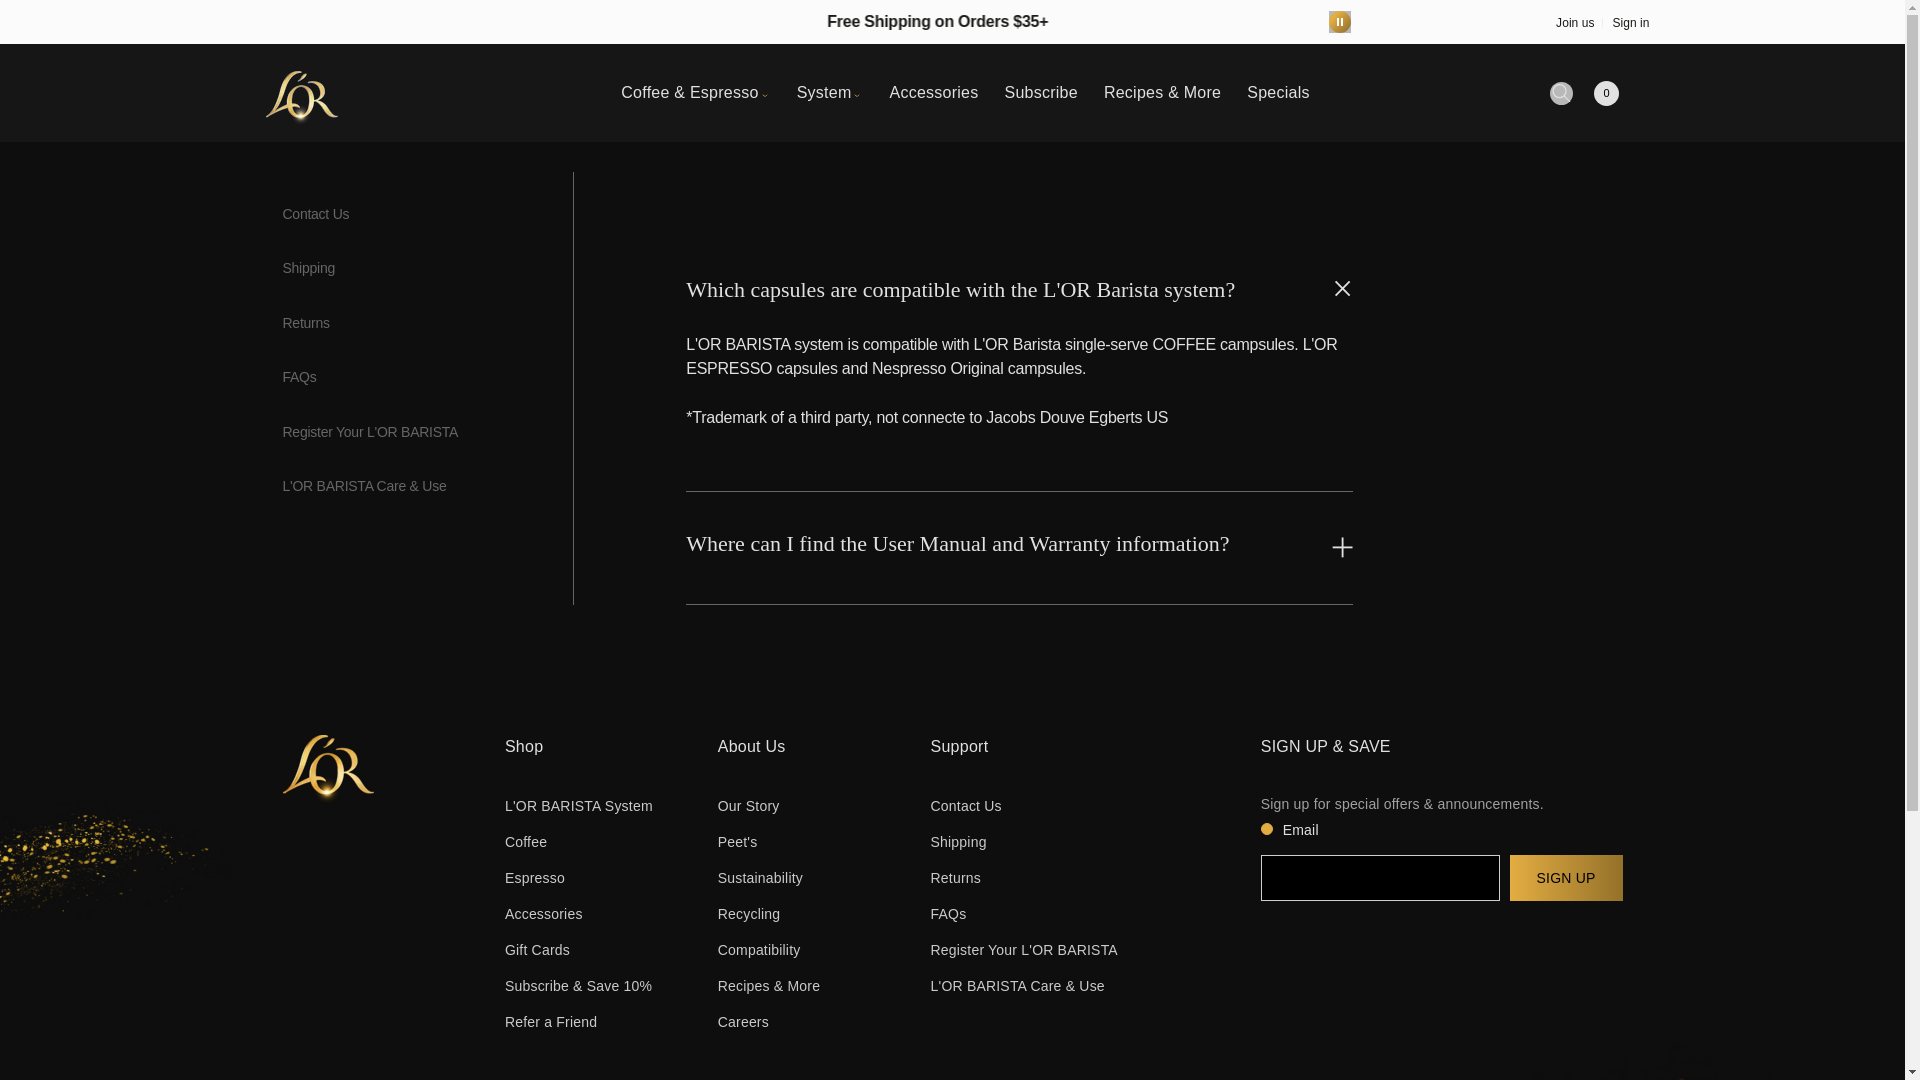 This screenshot has width=1920, height=1080. I want to click on Sign in, so click(1626, 23).